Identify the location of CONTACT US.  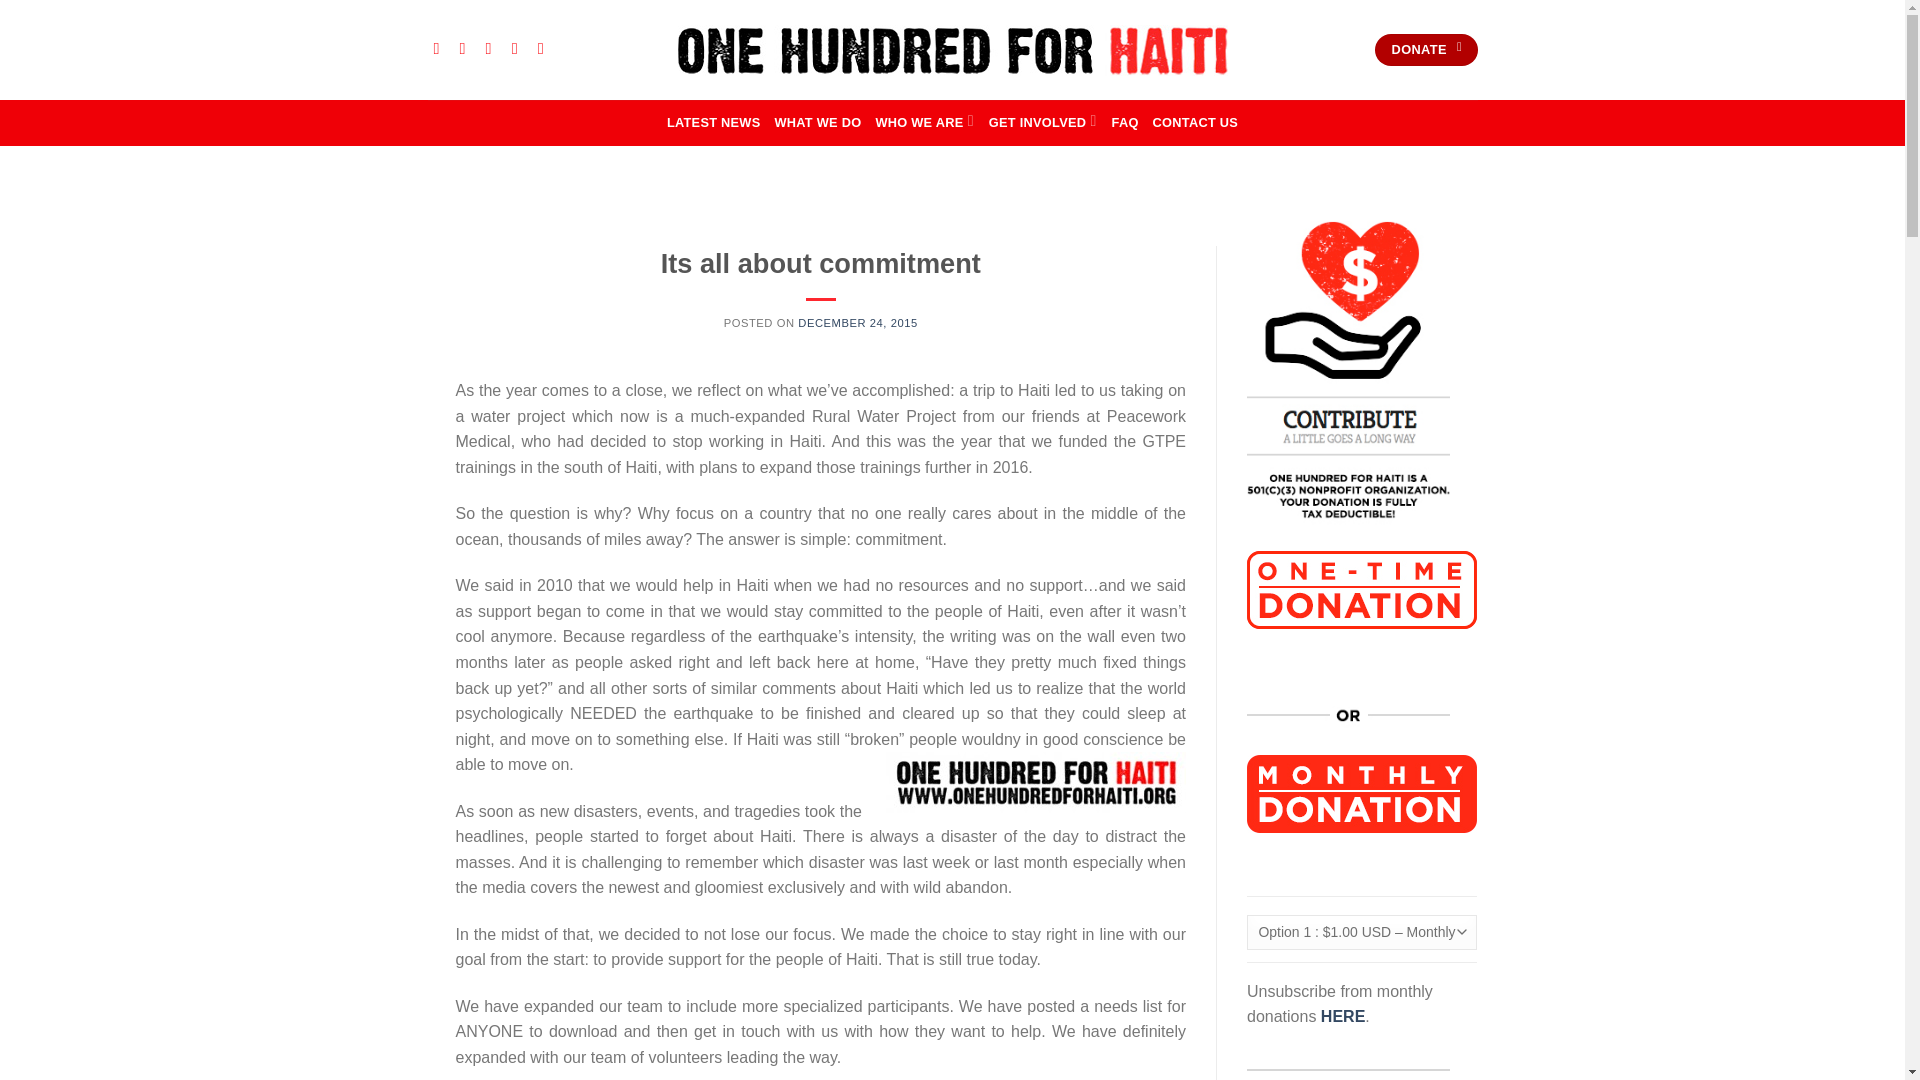
(1196, 122).